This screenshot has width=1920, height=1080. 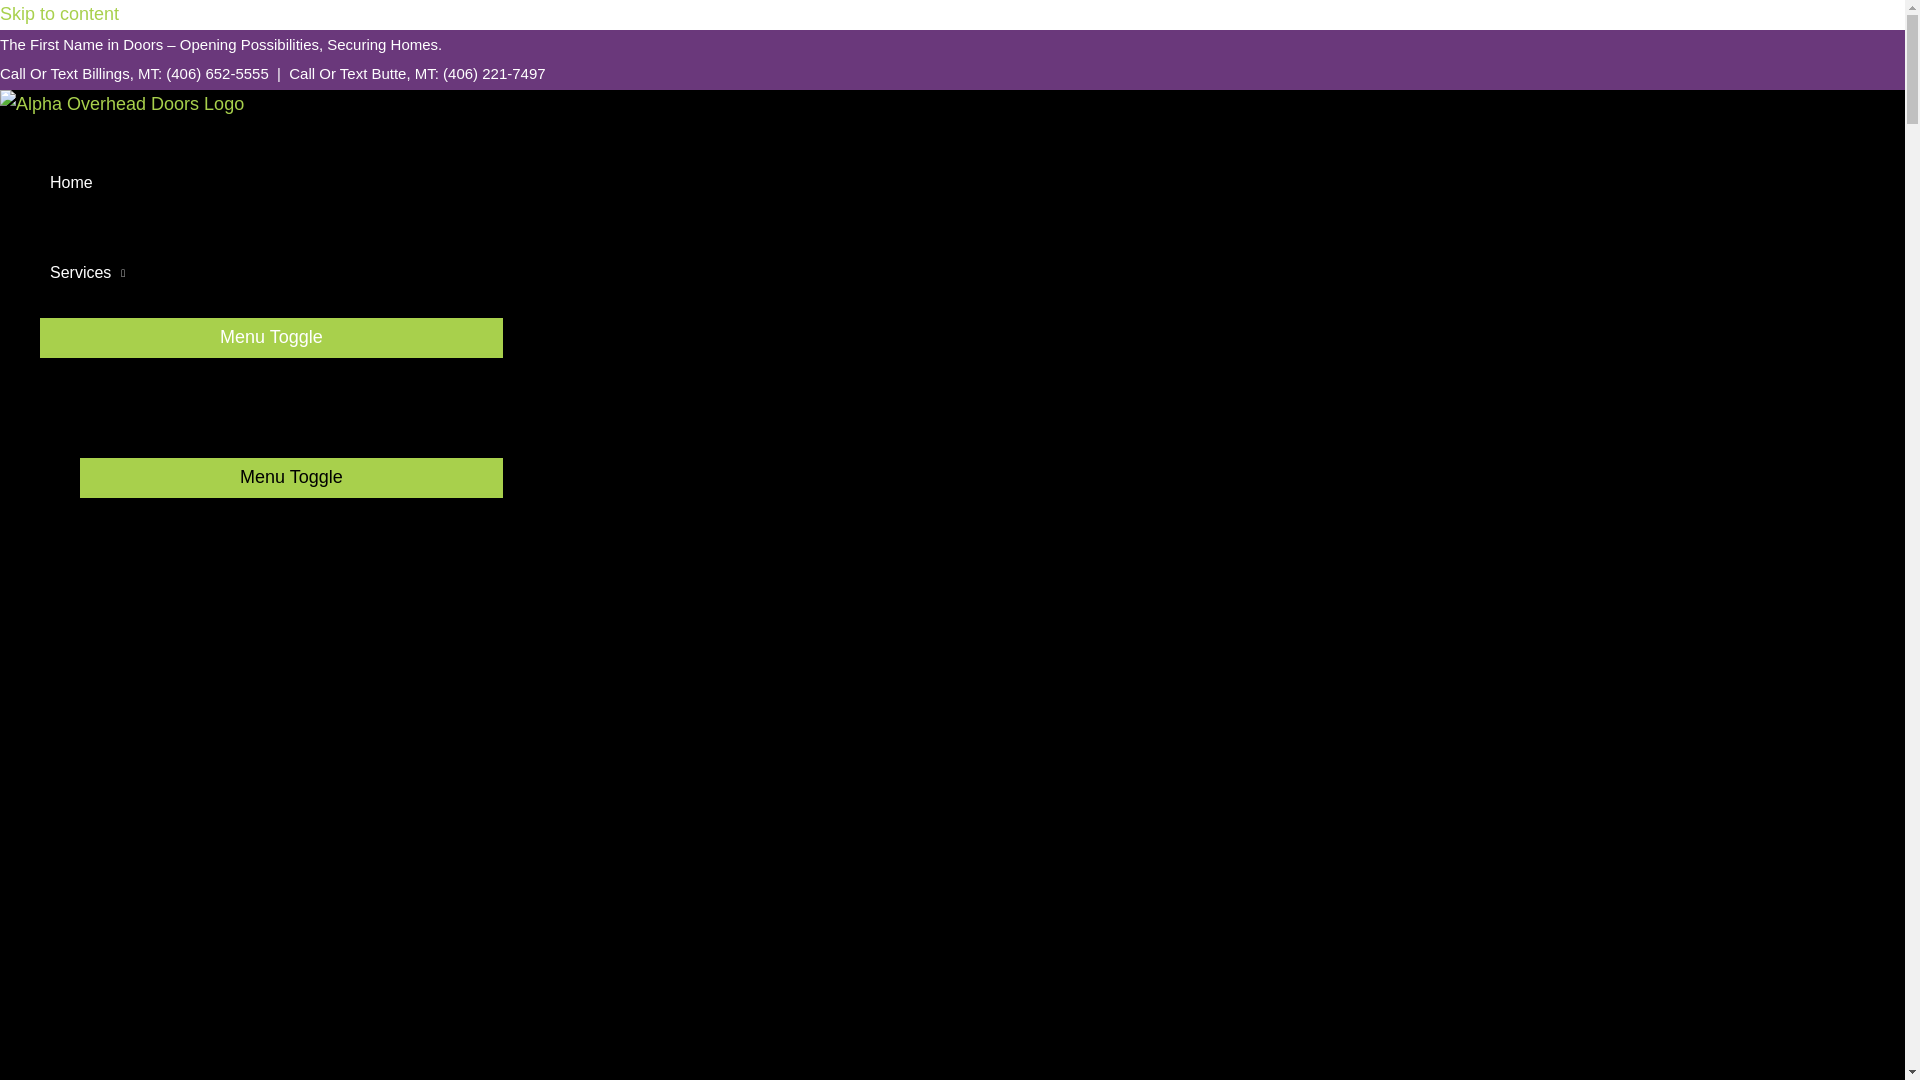 What do you see at coordinates (272, 182) in the screenshot?
I see `Home` at bounding box center [272, 182].